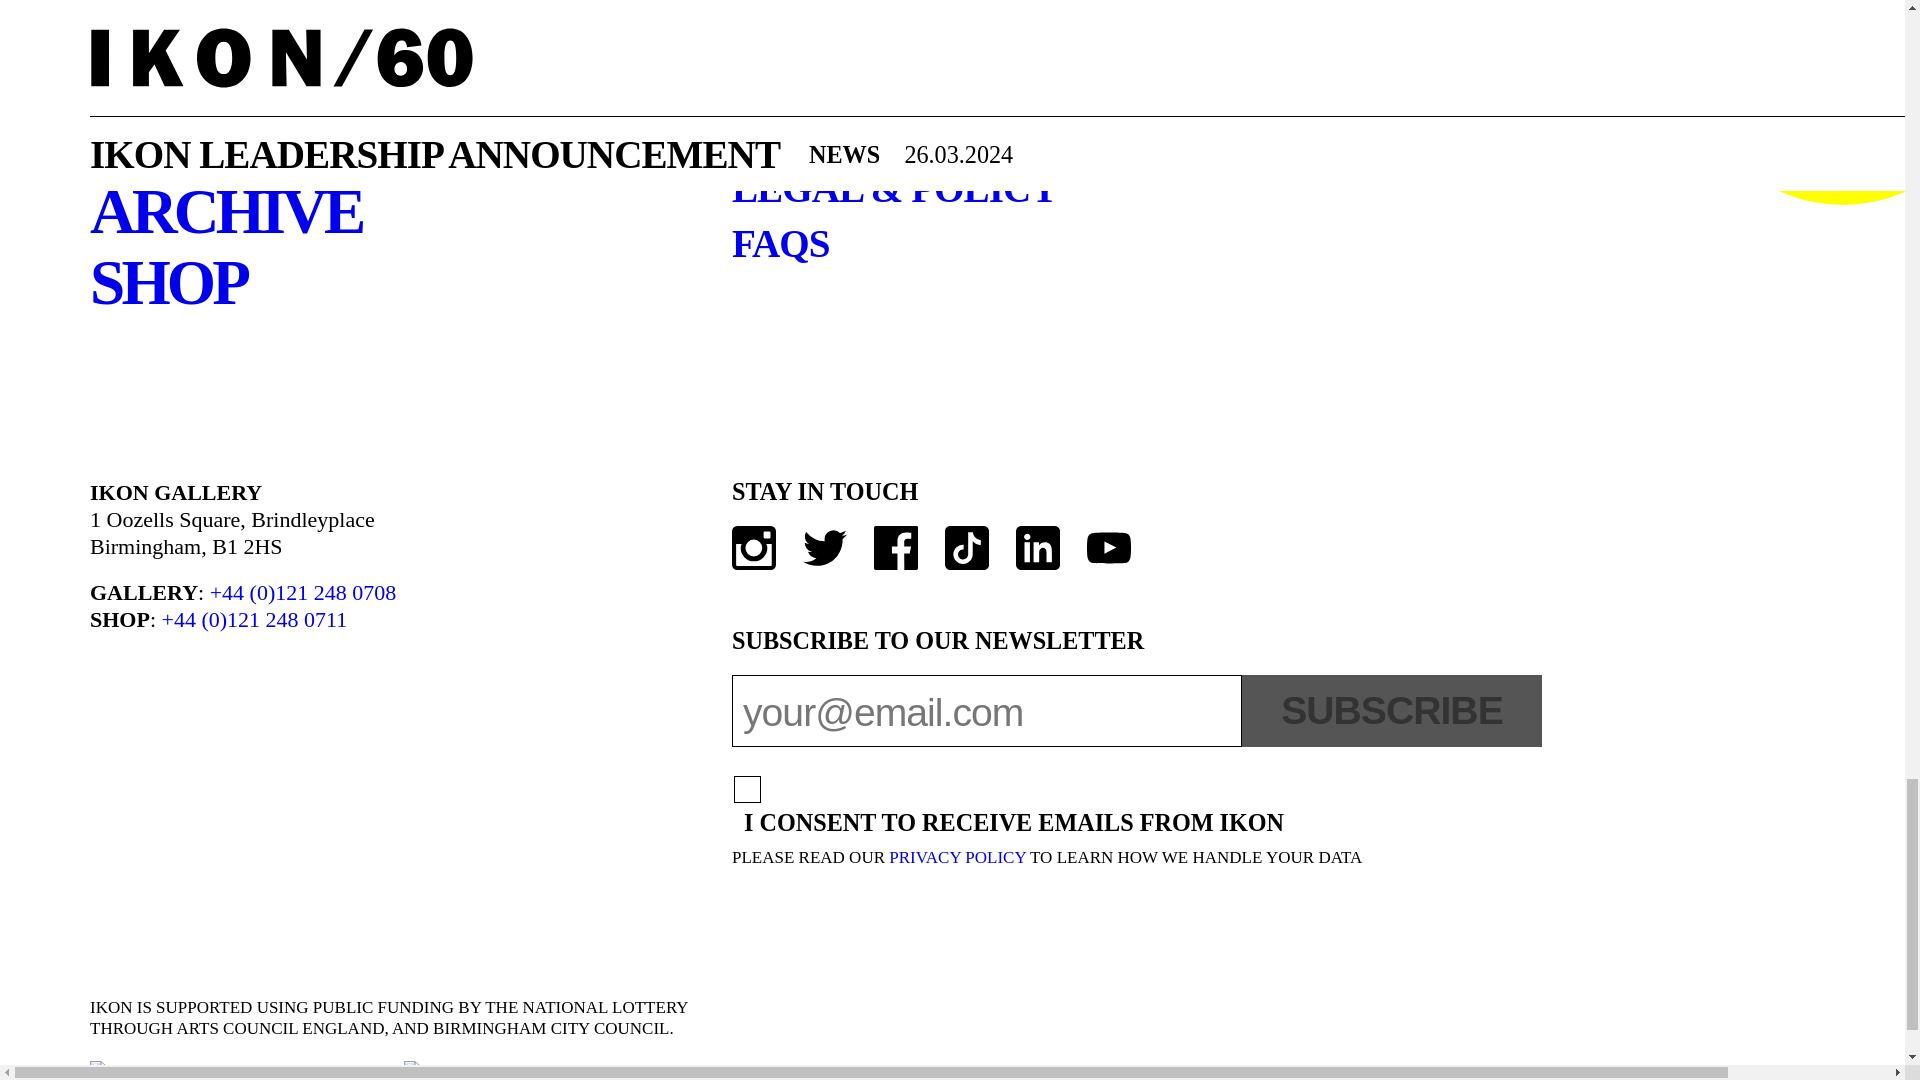 Image resolution: width=1920 pixels, height=1080 pixels. I want to click on VISIT, so click(166, 15).